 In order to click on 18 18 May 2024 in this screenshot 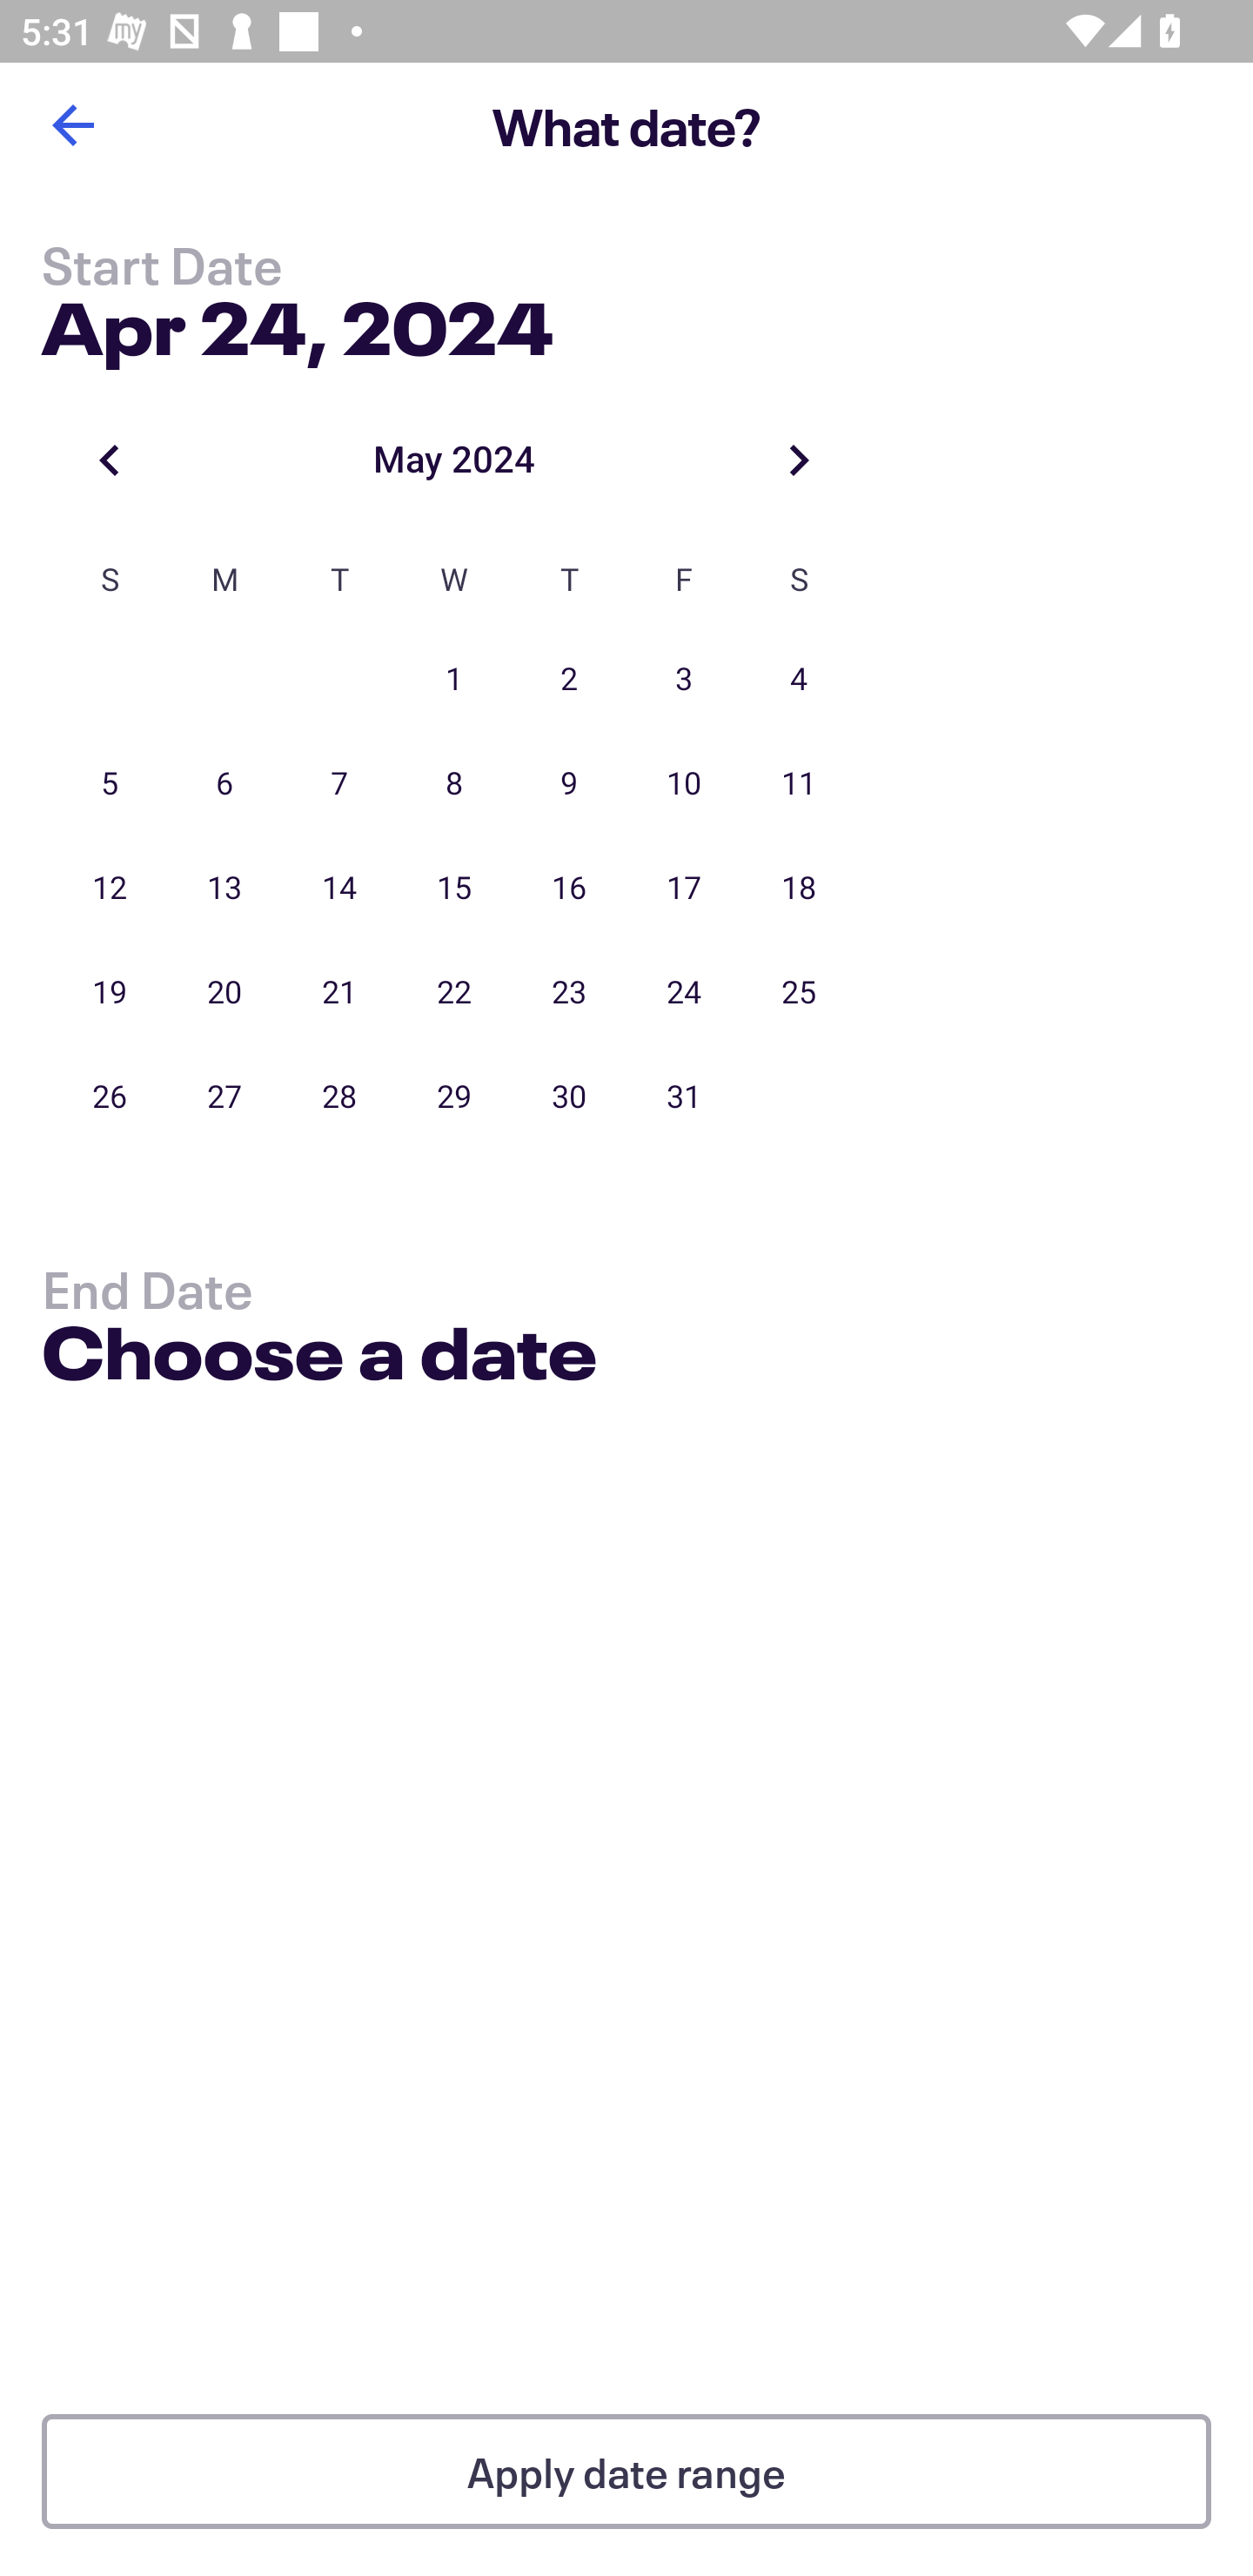, I will do `click(799, 889)`.